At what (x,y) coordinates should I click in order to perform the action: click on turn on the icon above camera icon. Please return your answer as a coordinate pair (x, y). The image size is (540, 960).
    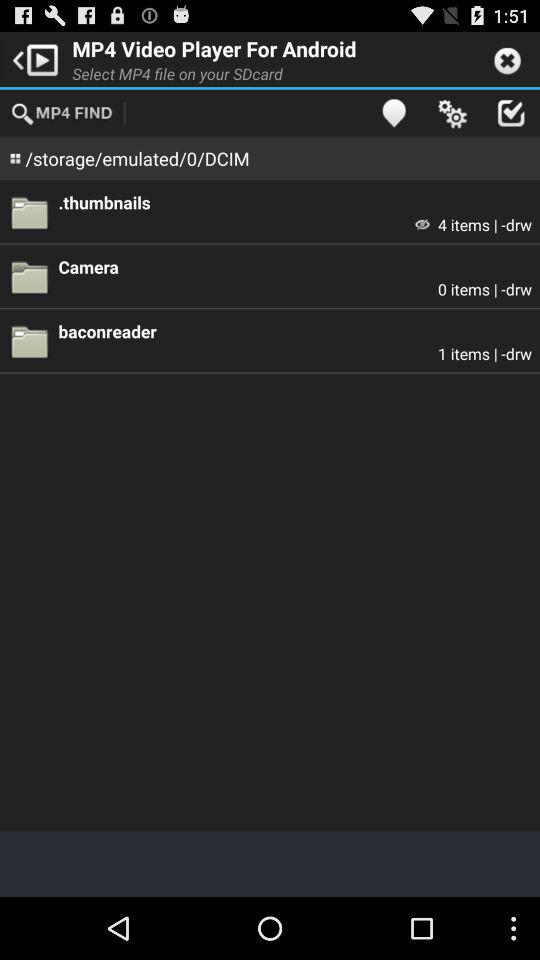
    Looking at the image, I should click on (422, 224).